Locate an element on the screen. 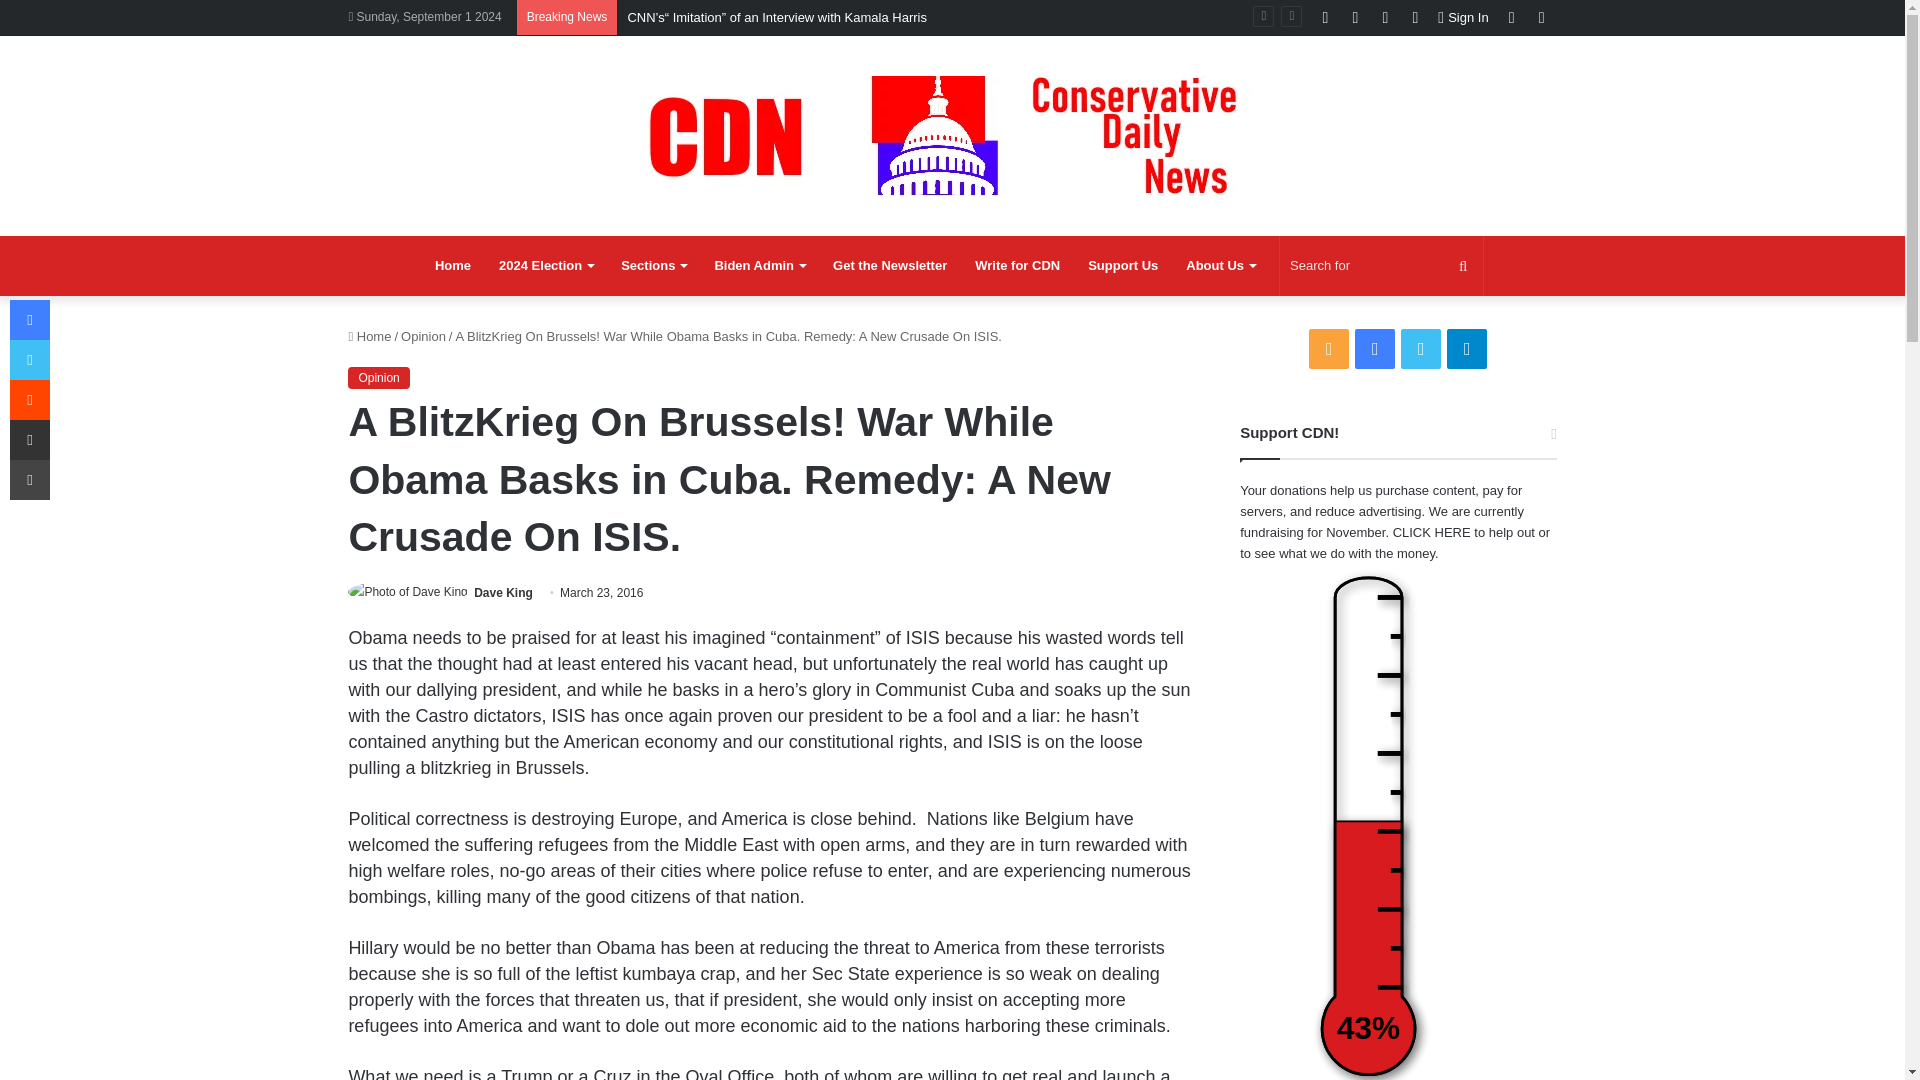 The image size is (1920, 1080). About Us is located at coordinates (1220, 266).